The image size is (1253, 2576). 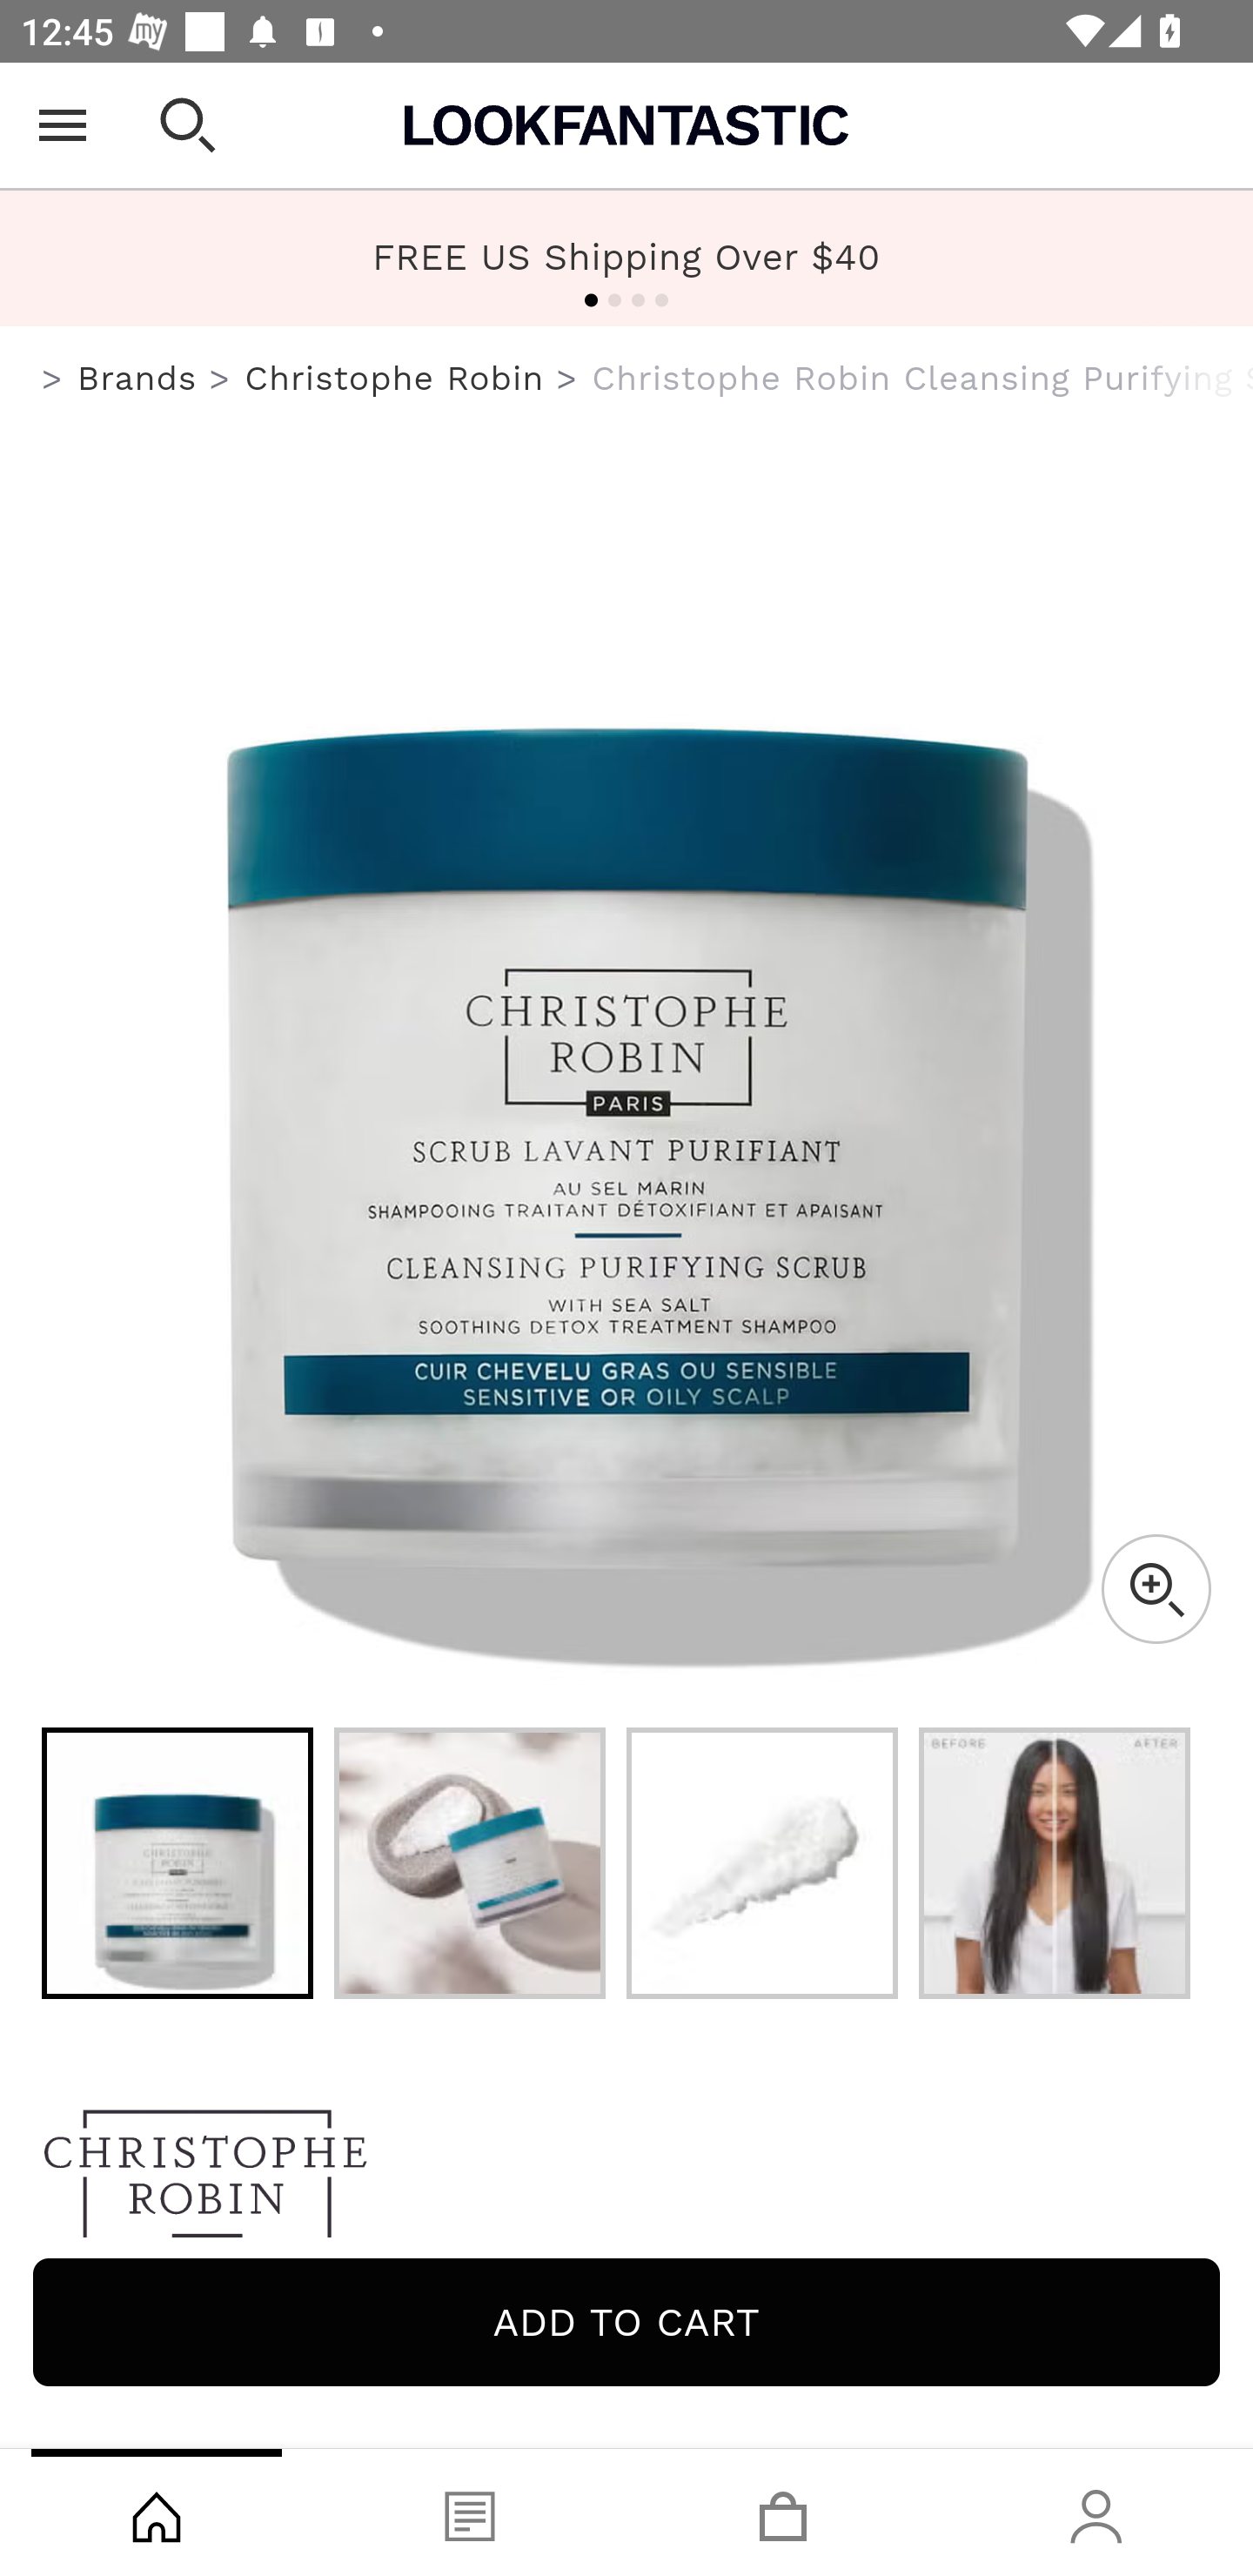 What do you see at coordinates (626, 125) in the screenshot?
I see `Lookfantastic USA` at bounding box center [626, 125].